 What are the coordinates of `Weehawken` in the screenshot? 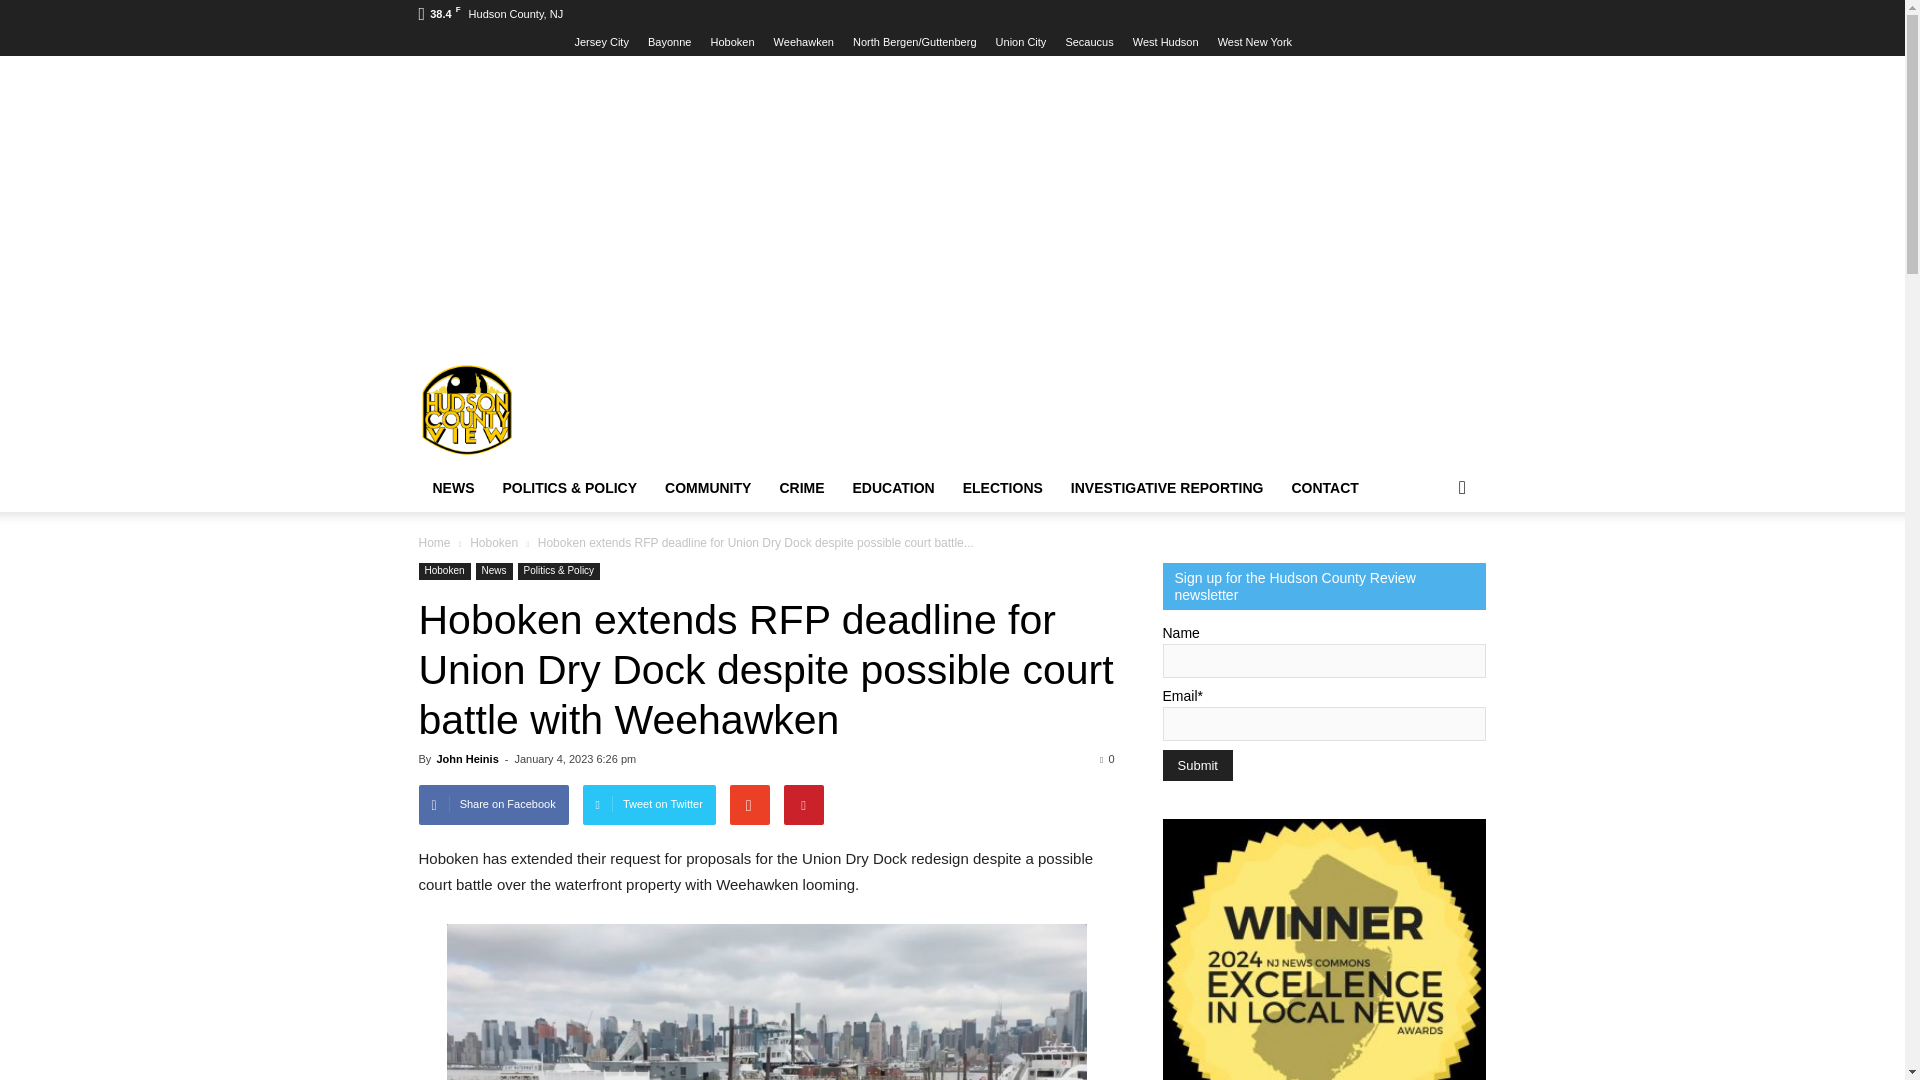 It's located at (803, 41).